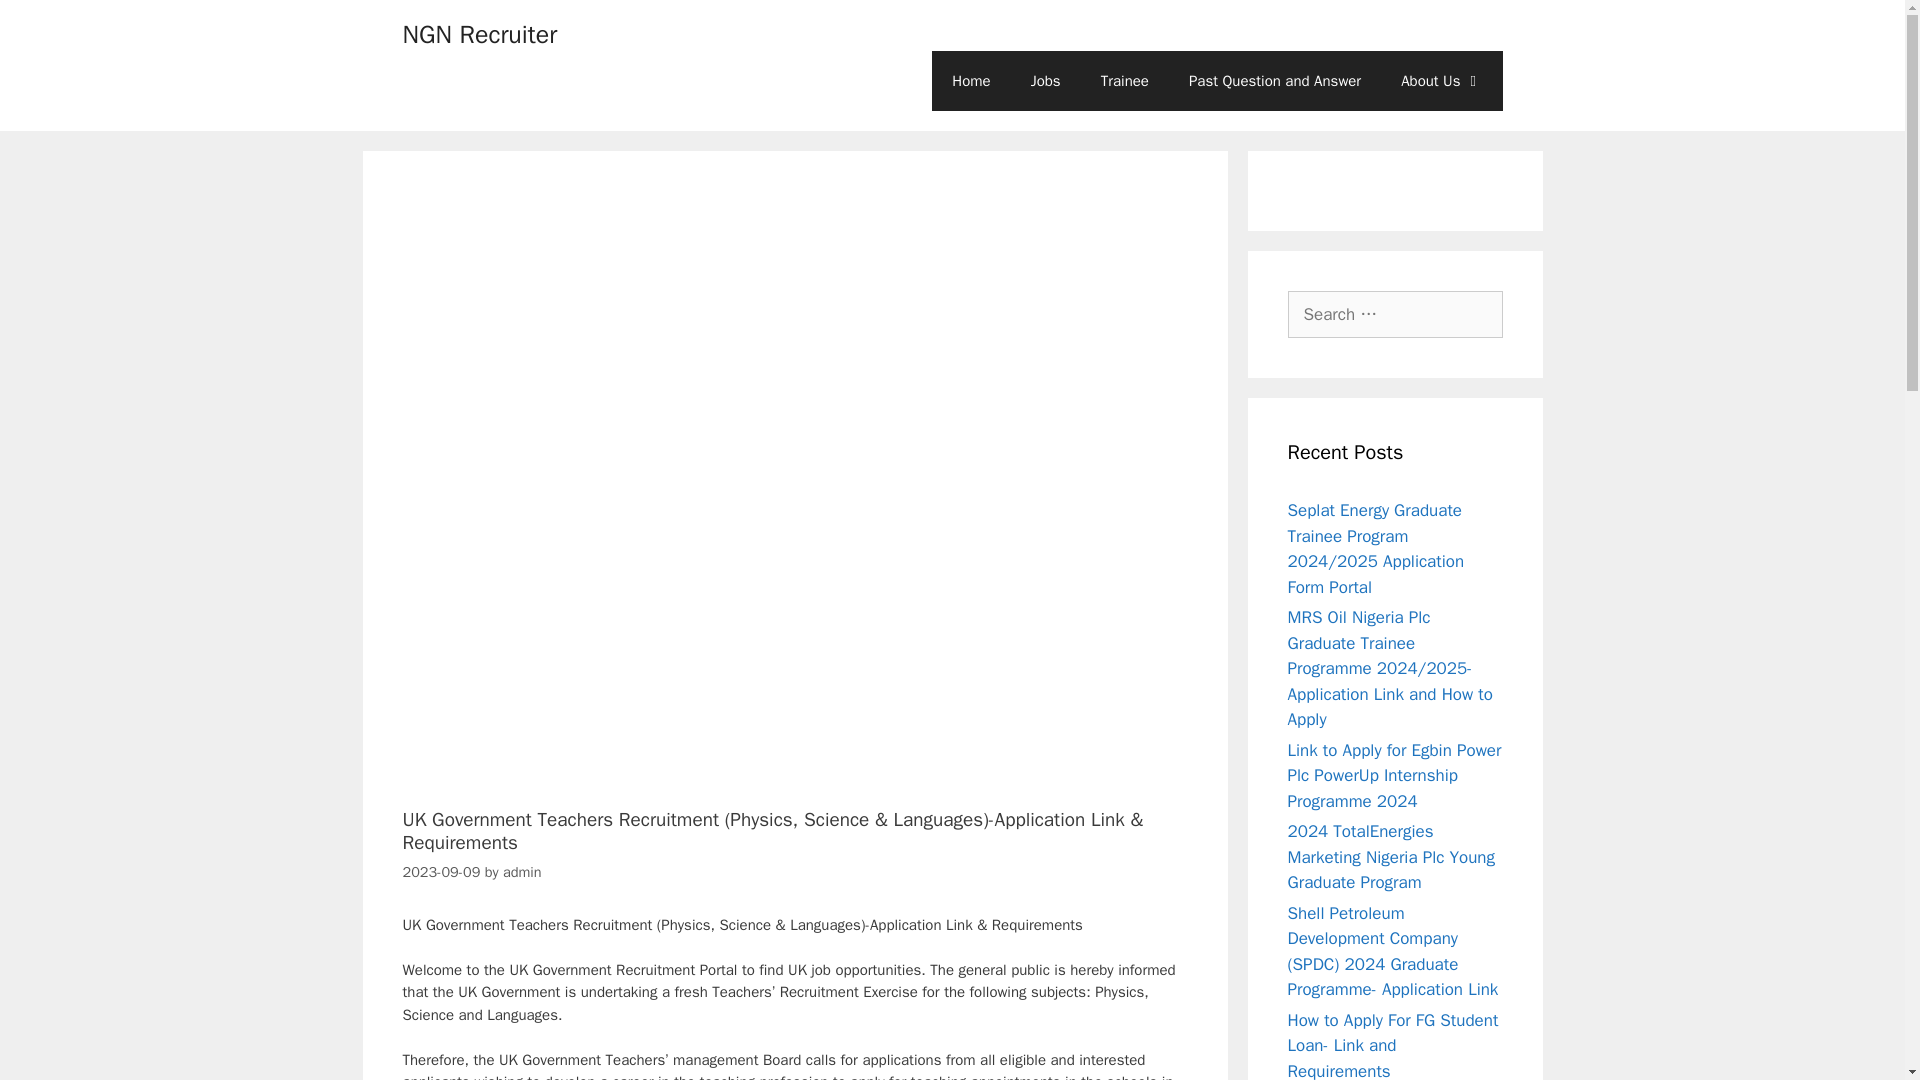  I want to click on admin, so click(522, 872).